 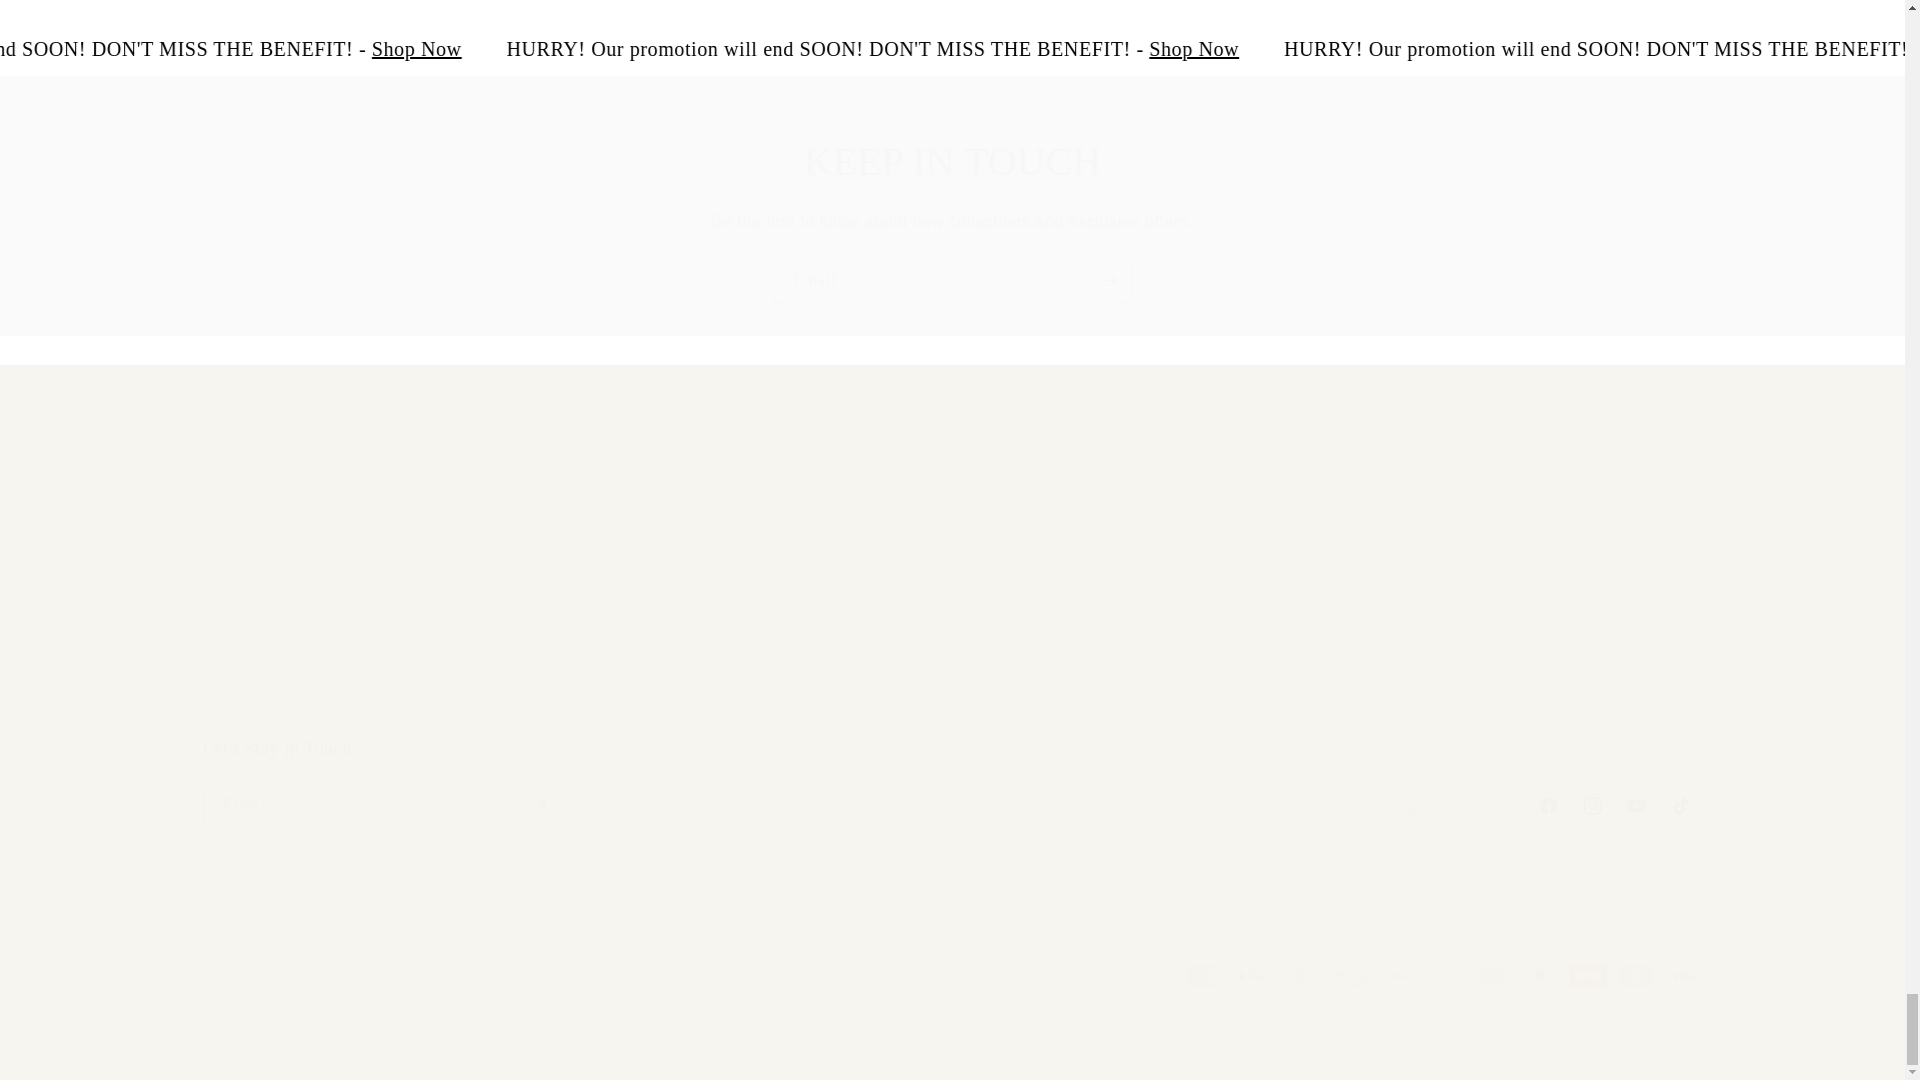 I want to click on On Sale, so click(x=951, y=782).